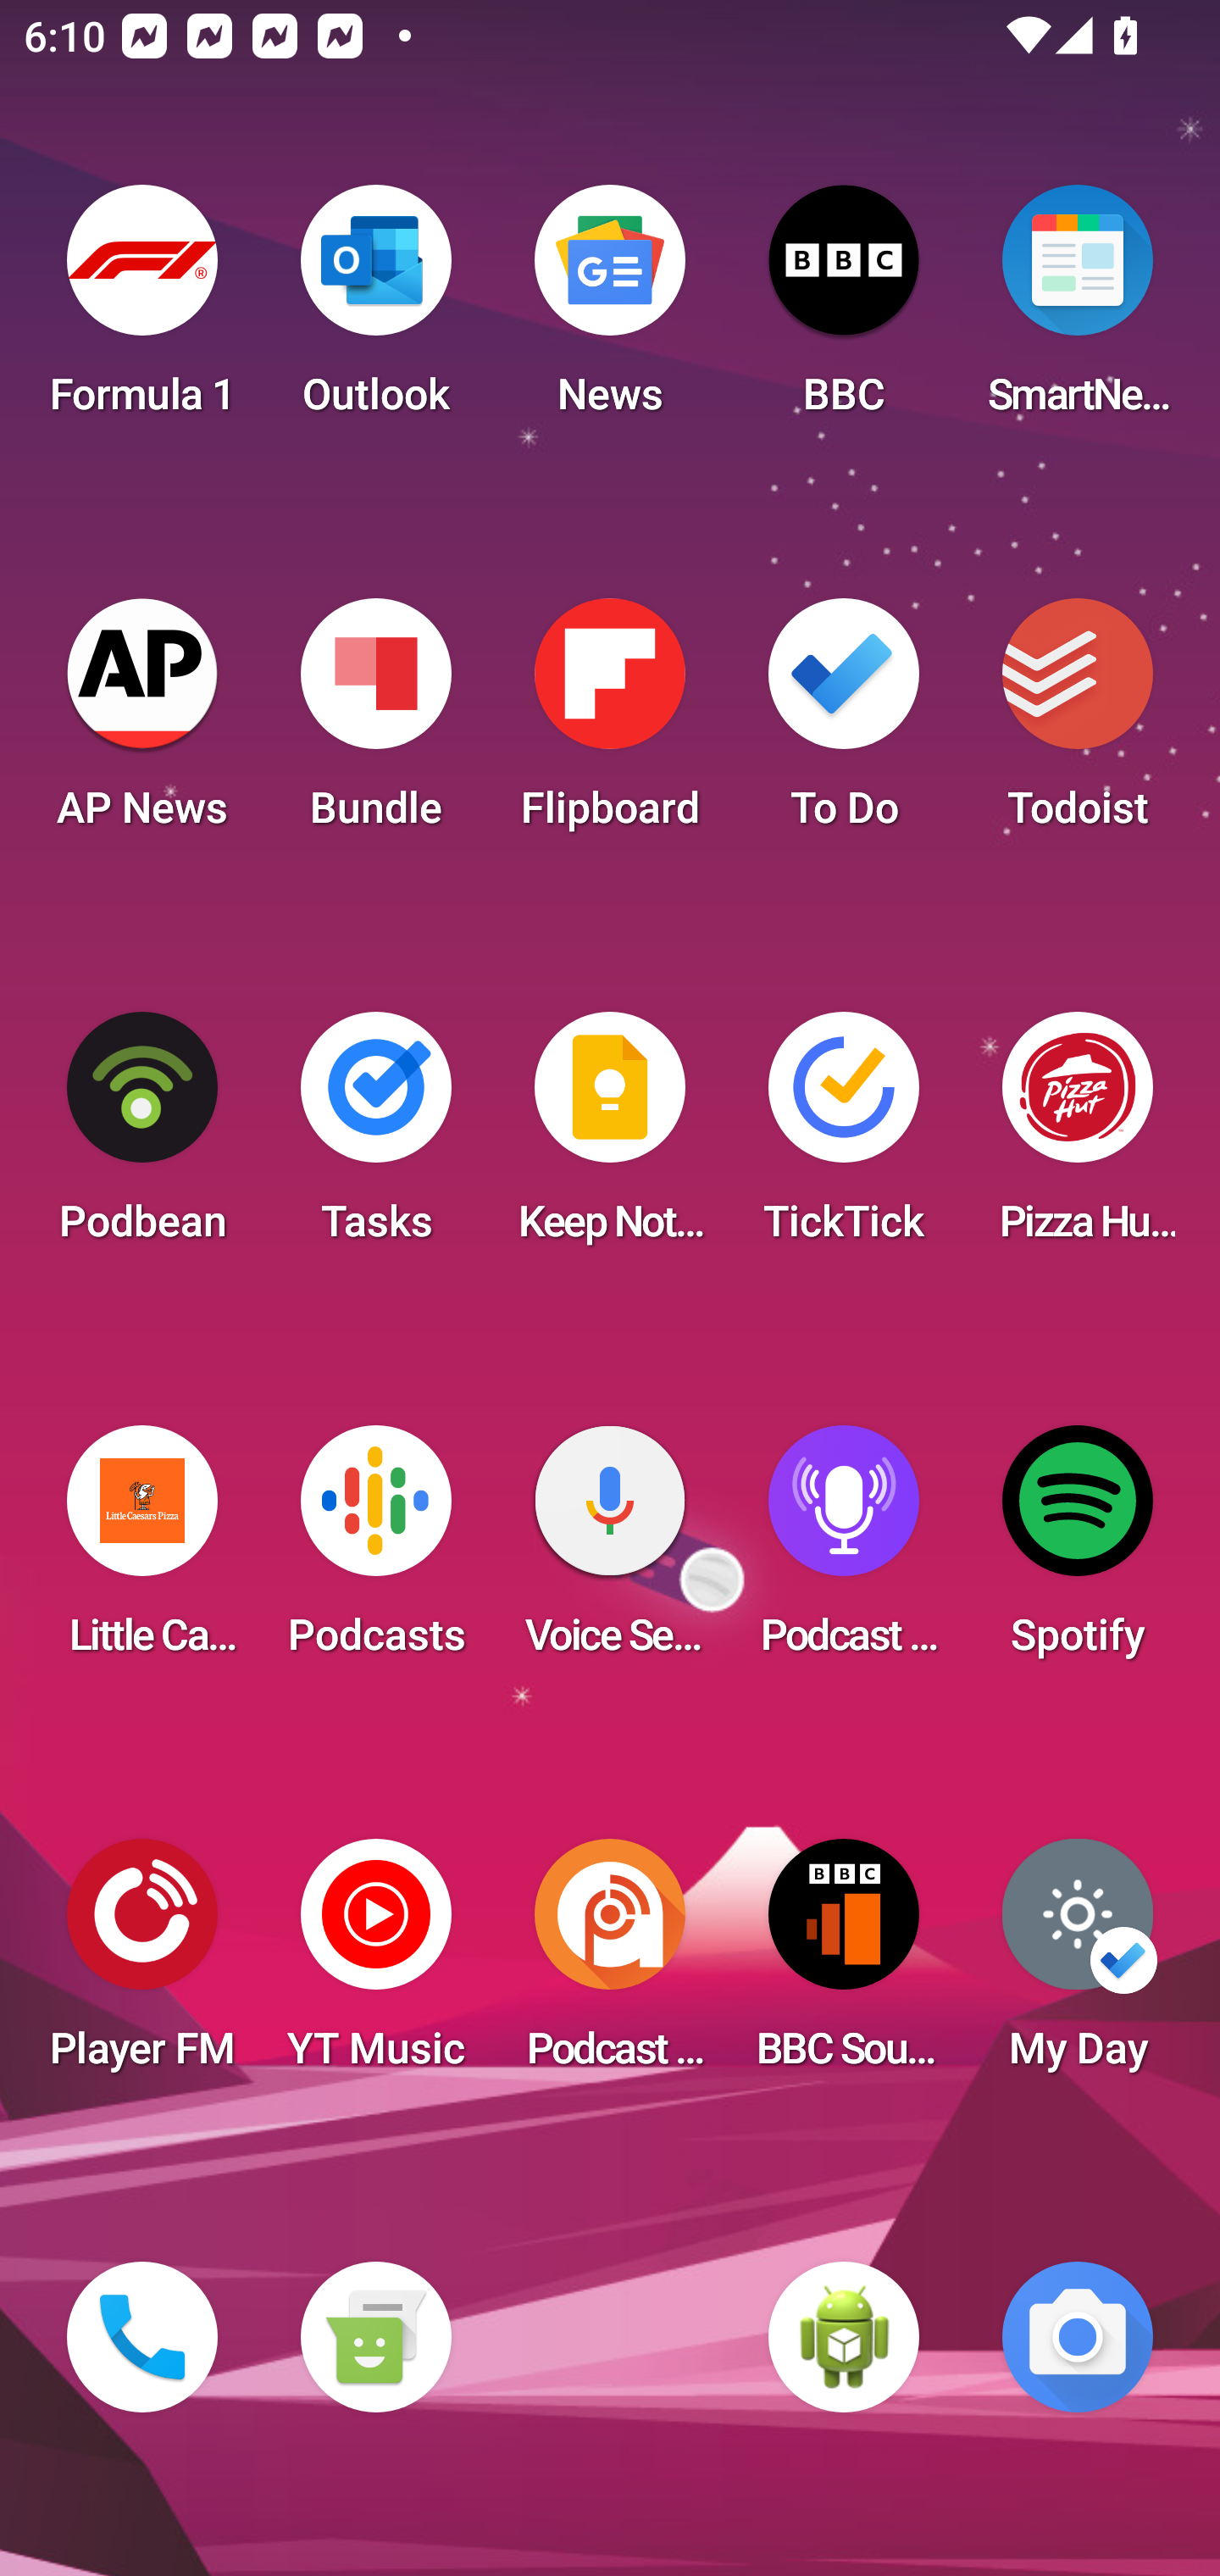  What do you see at coordinates (142, 310) in the screenshot?
I see `Formula 1` at bounding box center [142, 310].